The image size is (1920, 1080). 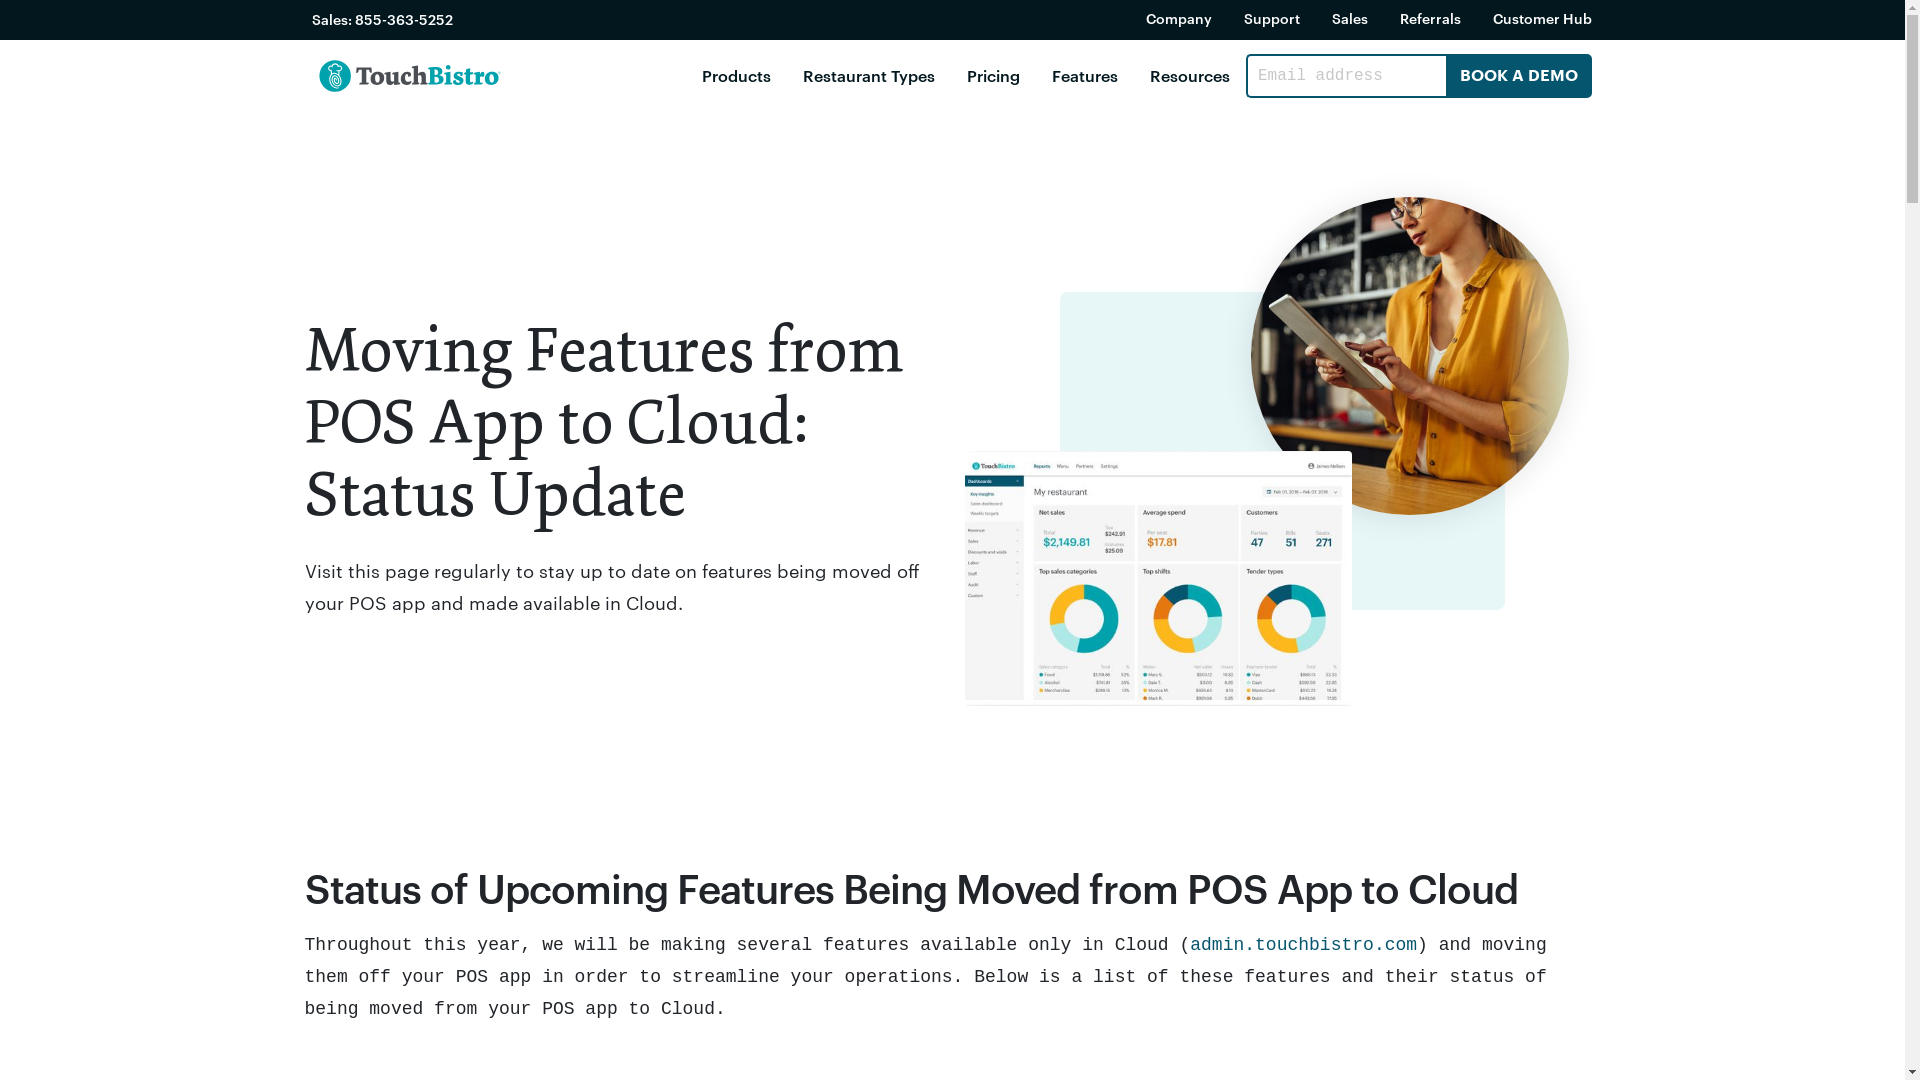 I want to click on BOOK A DEMO, so click(x=1519, y=76).